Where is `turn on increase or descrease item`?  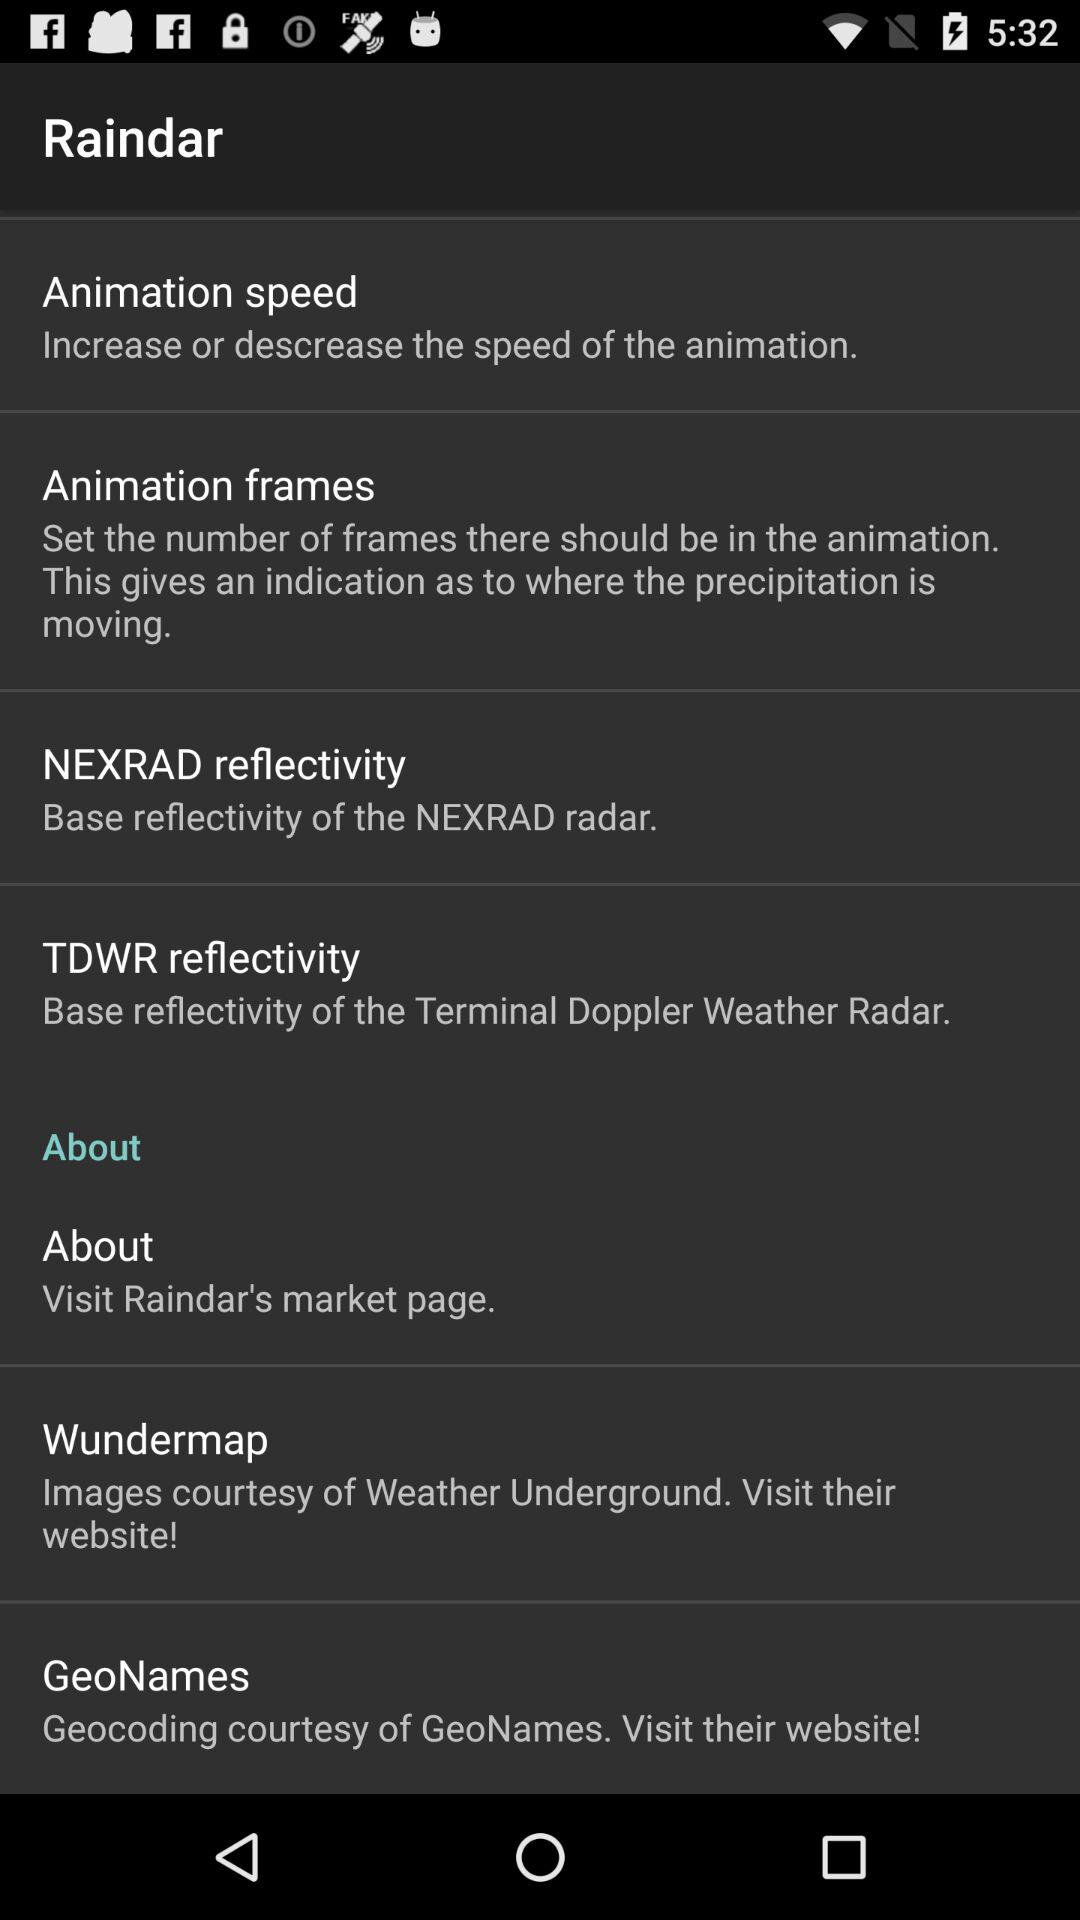 turn on increase or descrease item is located at coordinates (450, 343).